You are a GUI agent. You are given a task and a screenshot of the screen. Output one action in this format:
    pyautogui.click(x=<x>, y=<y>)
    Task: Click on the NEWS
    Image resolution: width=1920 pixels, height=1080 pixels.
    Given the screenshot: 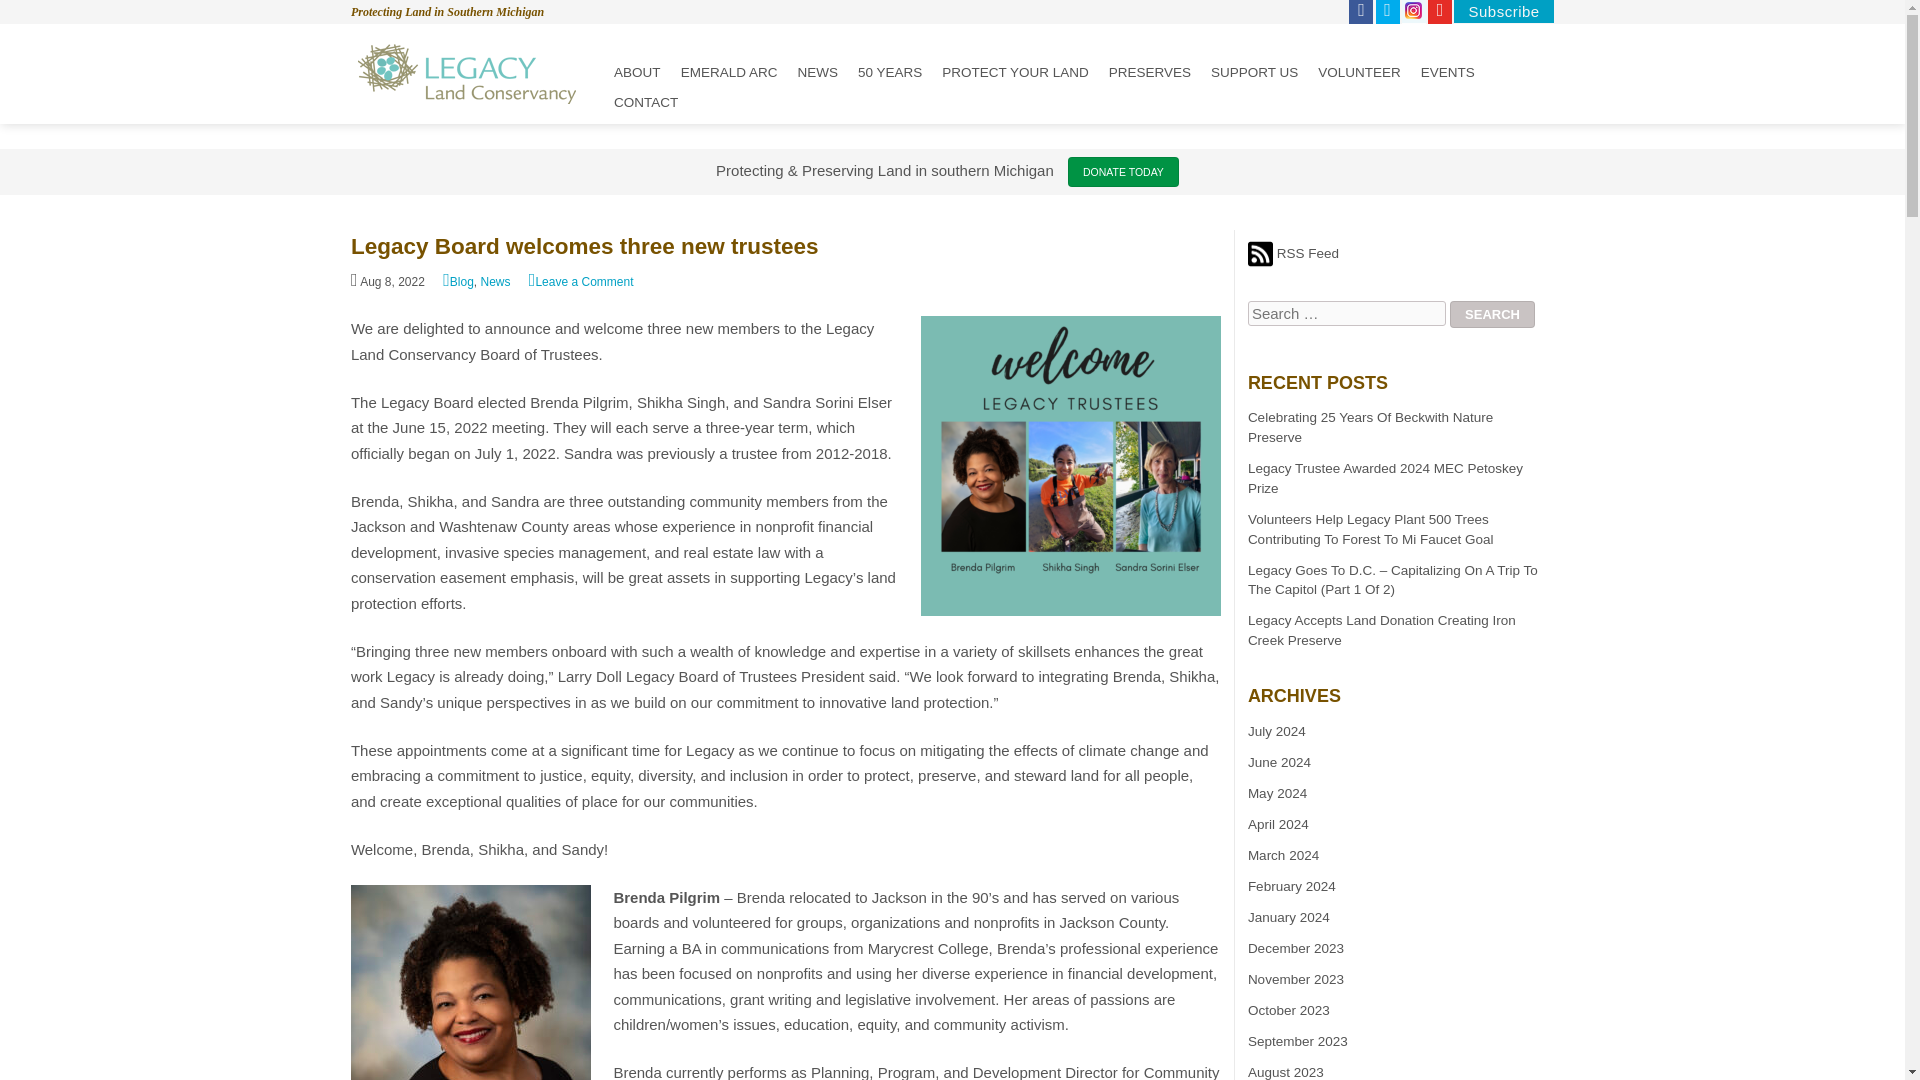 What is the action you would take?
    pyautogui.click(x=816, y=72)
    